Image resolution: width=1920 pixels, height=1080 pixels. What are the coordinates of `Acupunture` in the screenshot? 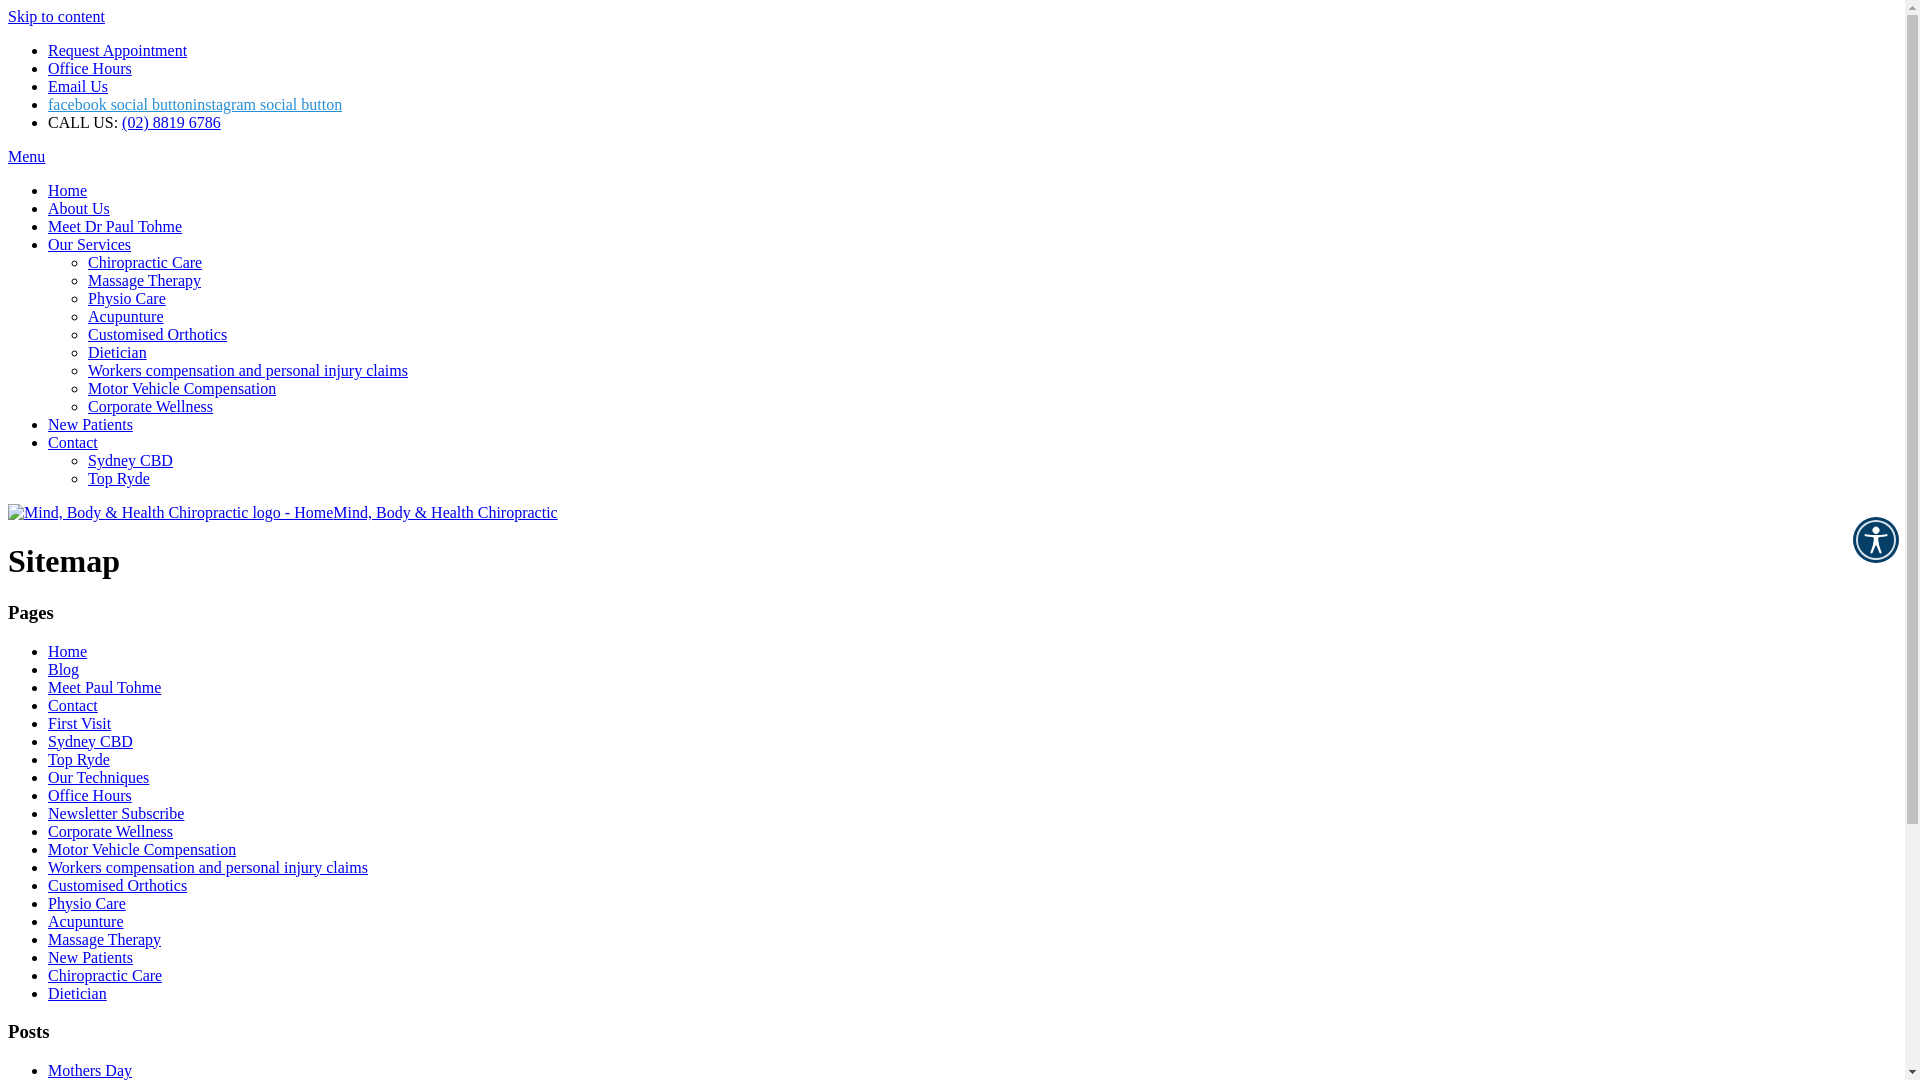 It's located at (126, 316).